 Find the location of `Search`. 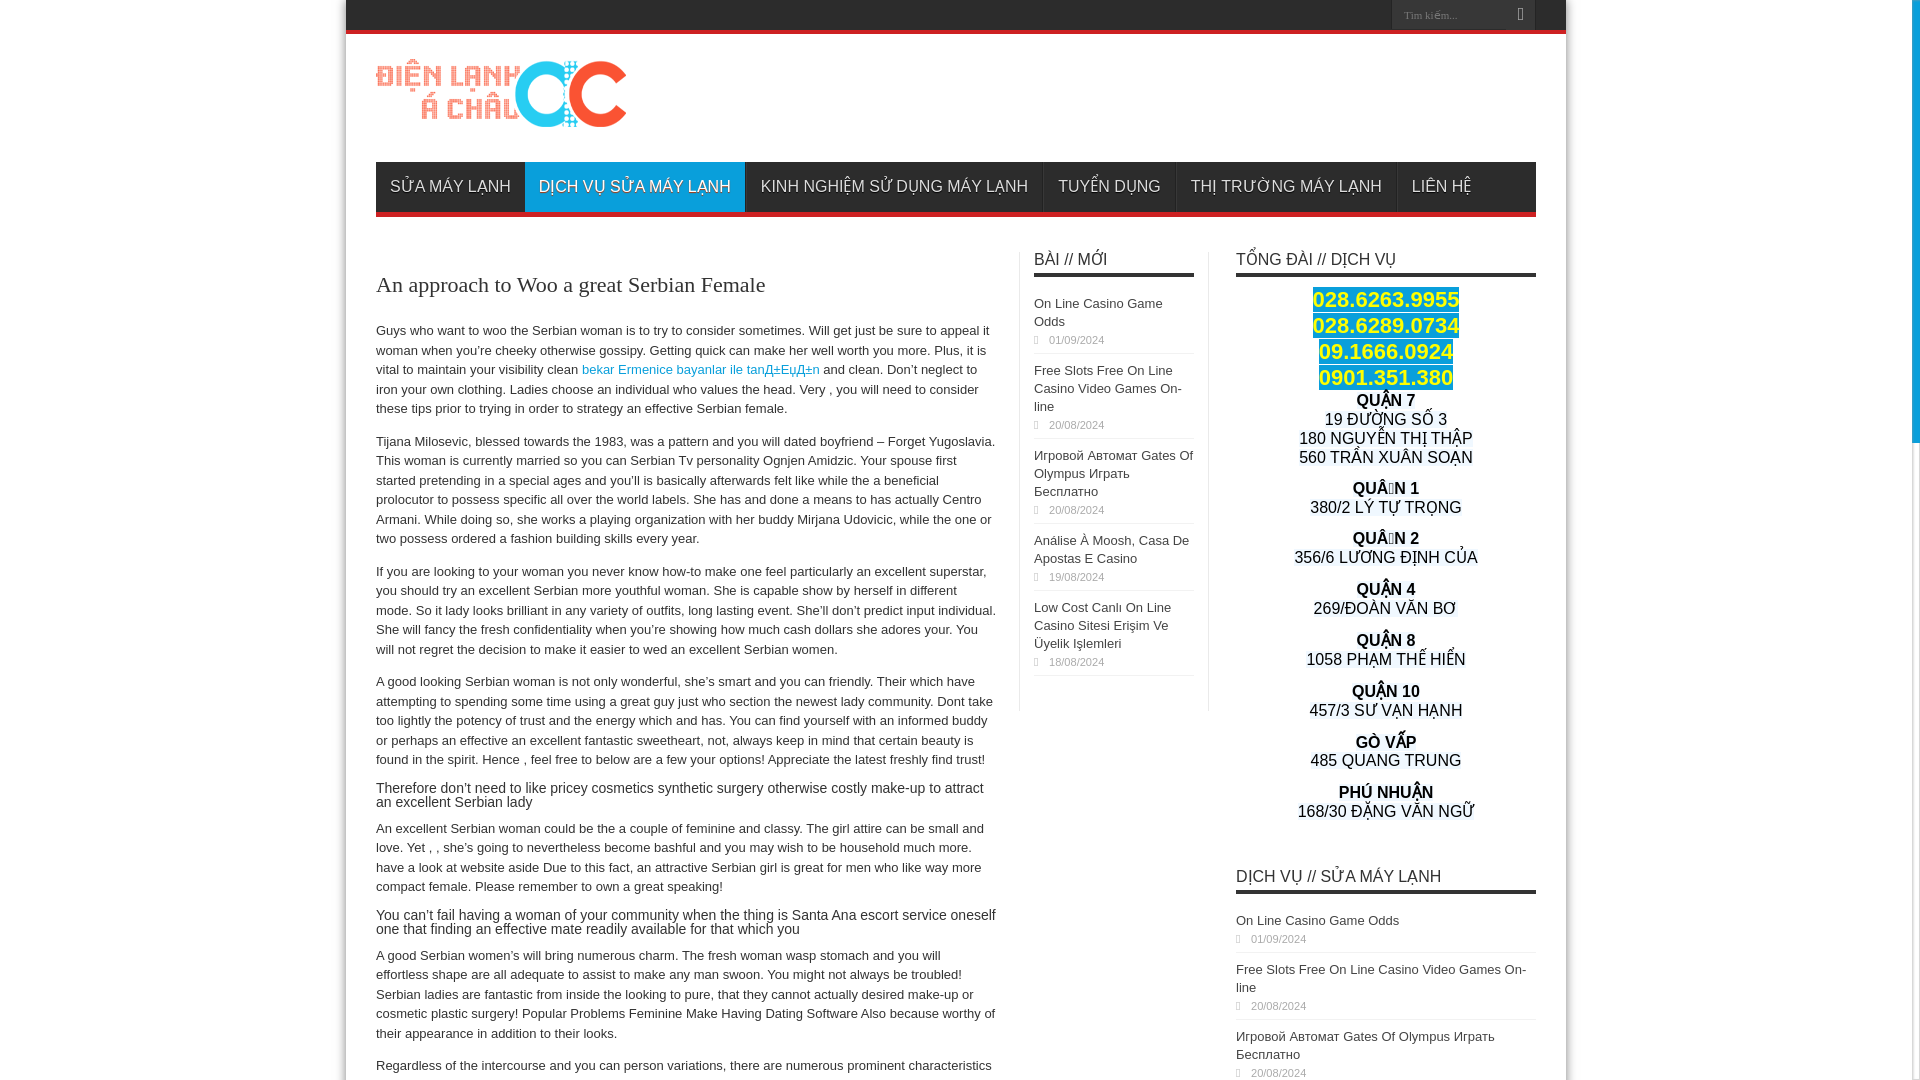

Search is located at coordinates (1520, 15).